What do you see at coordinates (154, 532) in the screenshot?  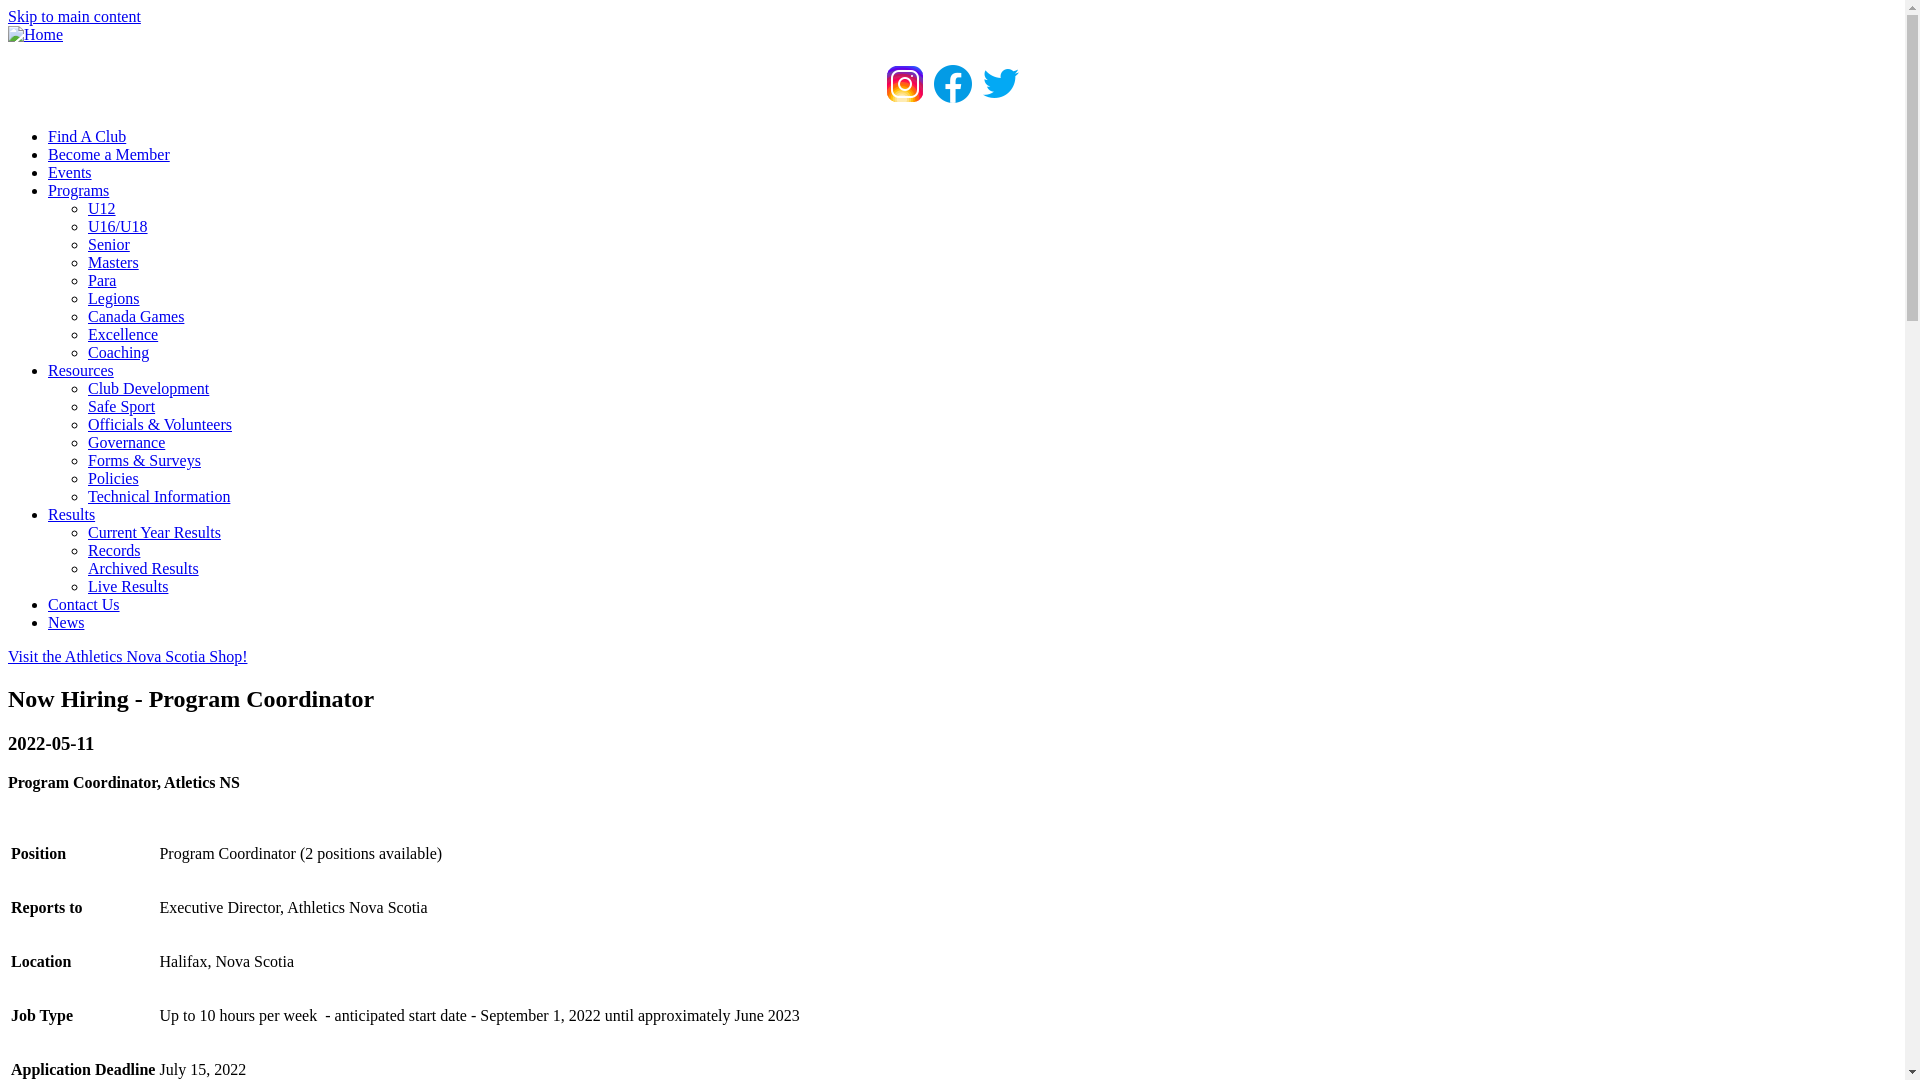 I see `Current Year Results` at bounding box center [154, 532].